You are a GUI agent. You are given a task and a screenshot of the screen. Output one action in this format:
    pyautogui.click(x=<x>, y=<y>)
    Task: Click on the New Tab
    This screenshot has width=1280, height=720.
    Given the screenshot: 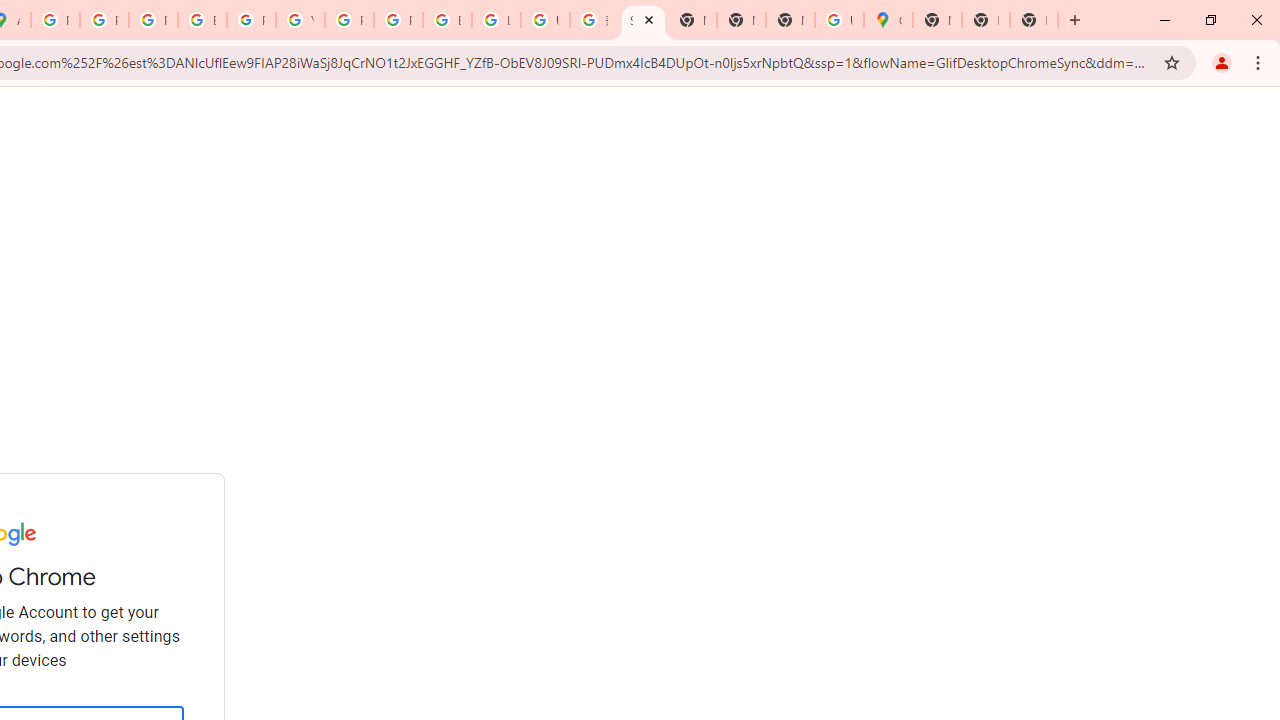 What is the action you would take?
    pyautogui.click(x=937, y=20)
    